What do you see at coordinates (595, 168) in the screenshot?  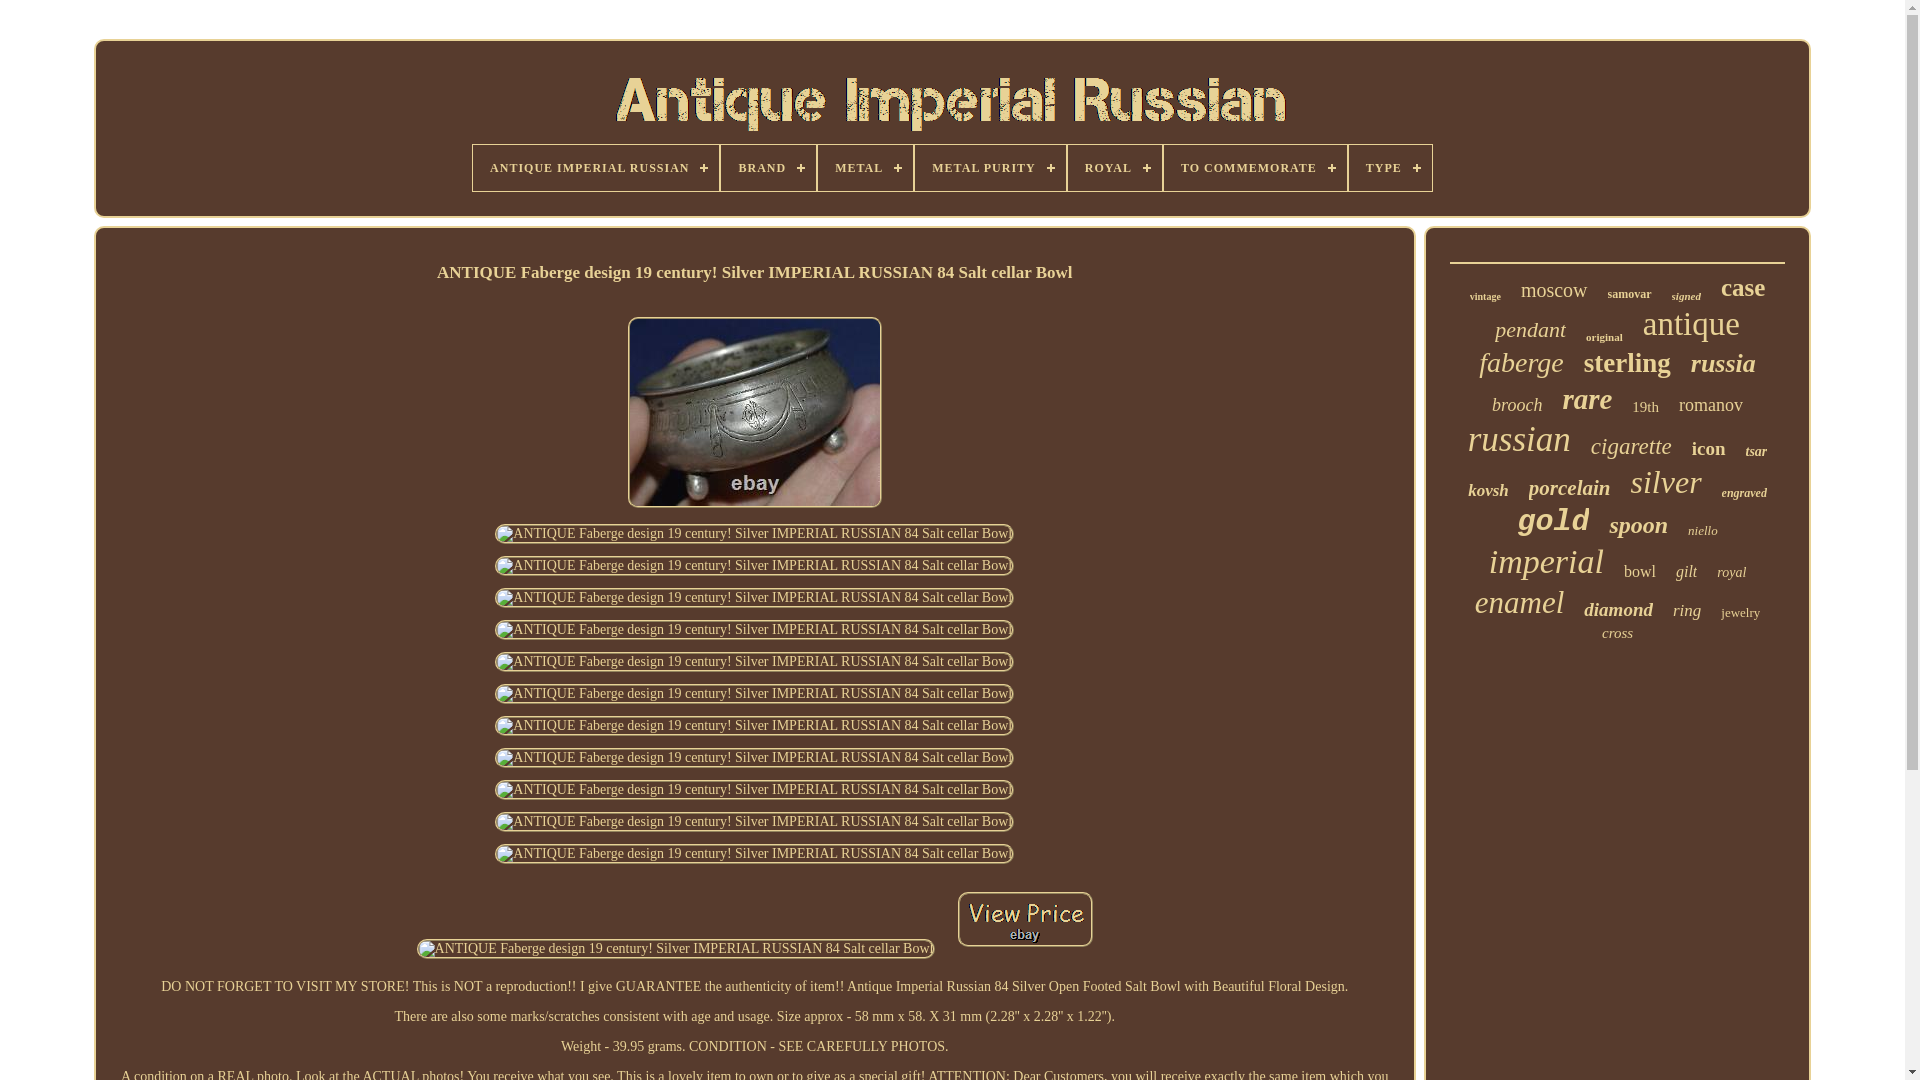 I see `ANTIQUE IMPERIAL RUSSIAN` at bounding box center [595, 168].